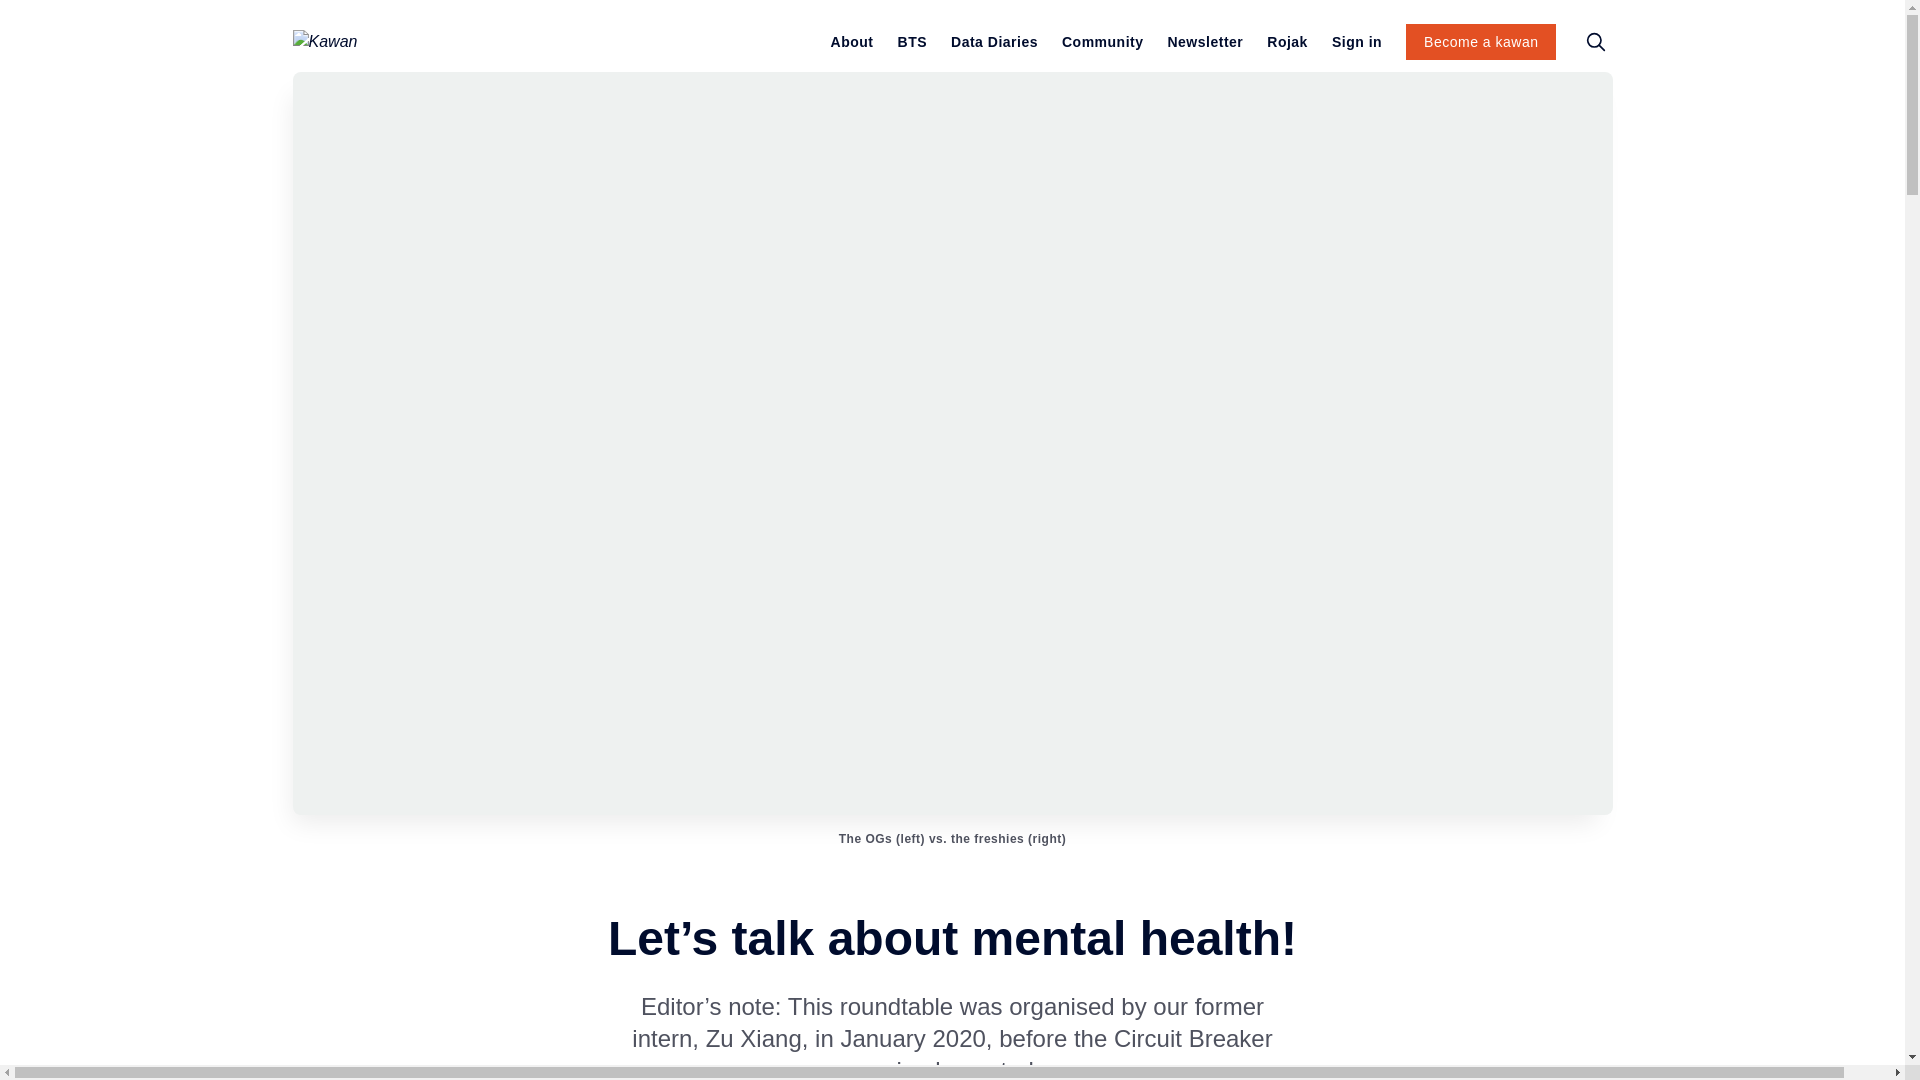 The width and height of the screenshot is (1920, 1080). What do you see at coordinates (1287, 42) in the screenshot?
I see `Rojak` at bounding box center [1287, 42].